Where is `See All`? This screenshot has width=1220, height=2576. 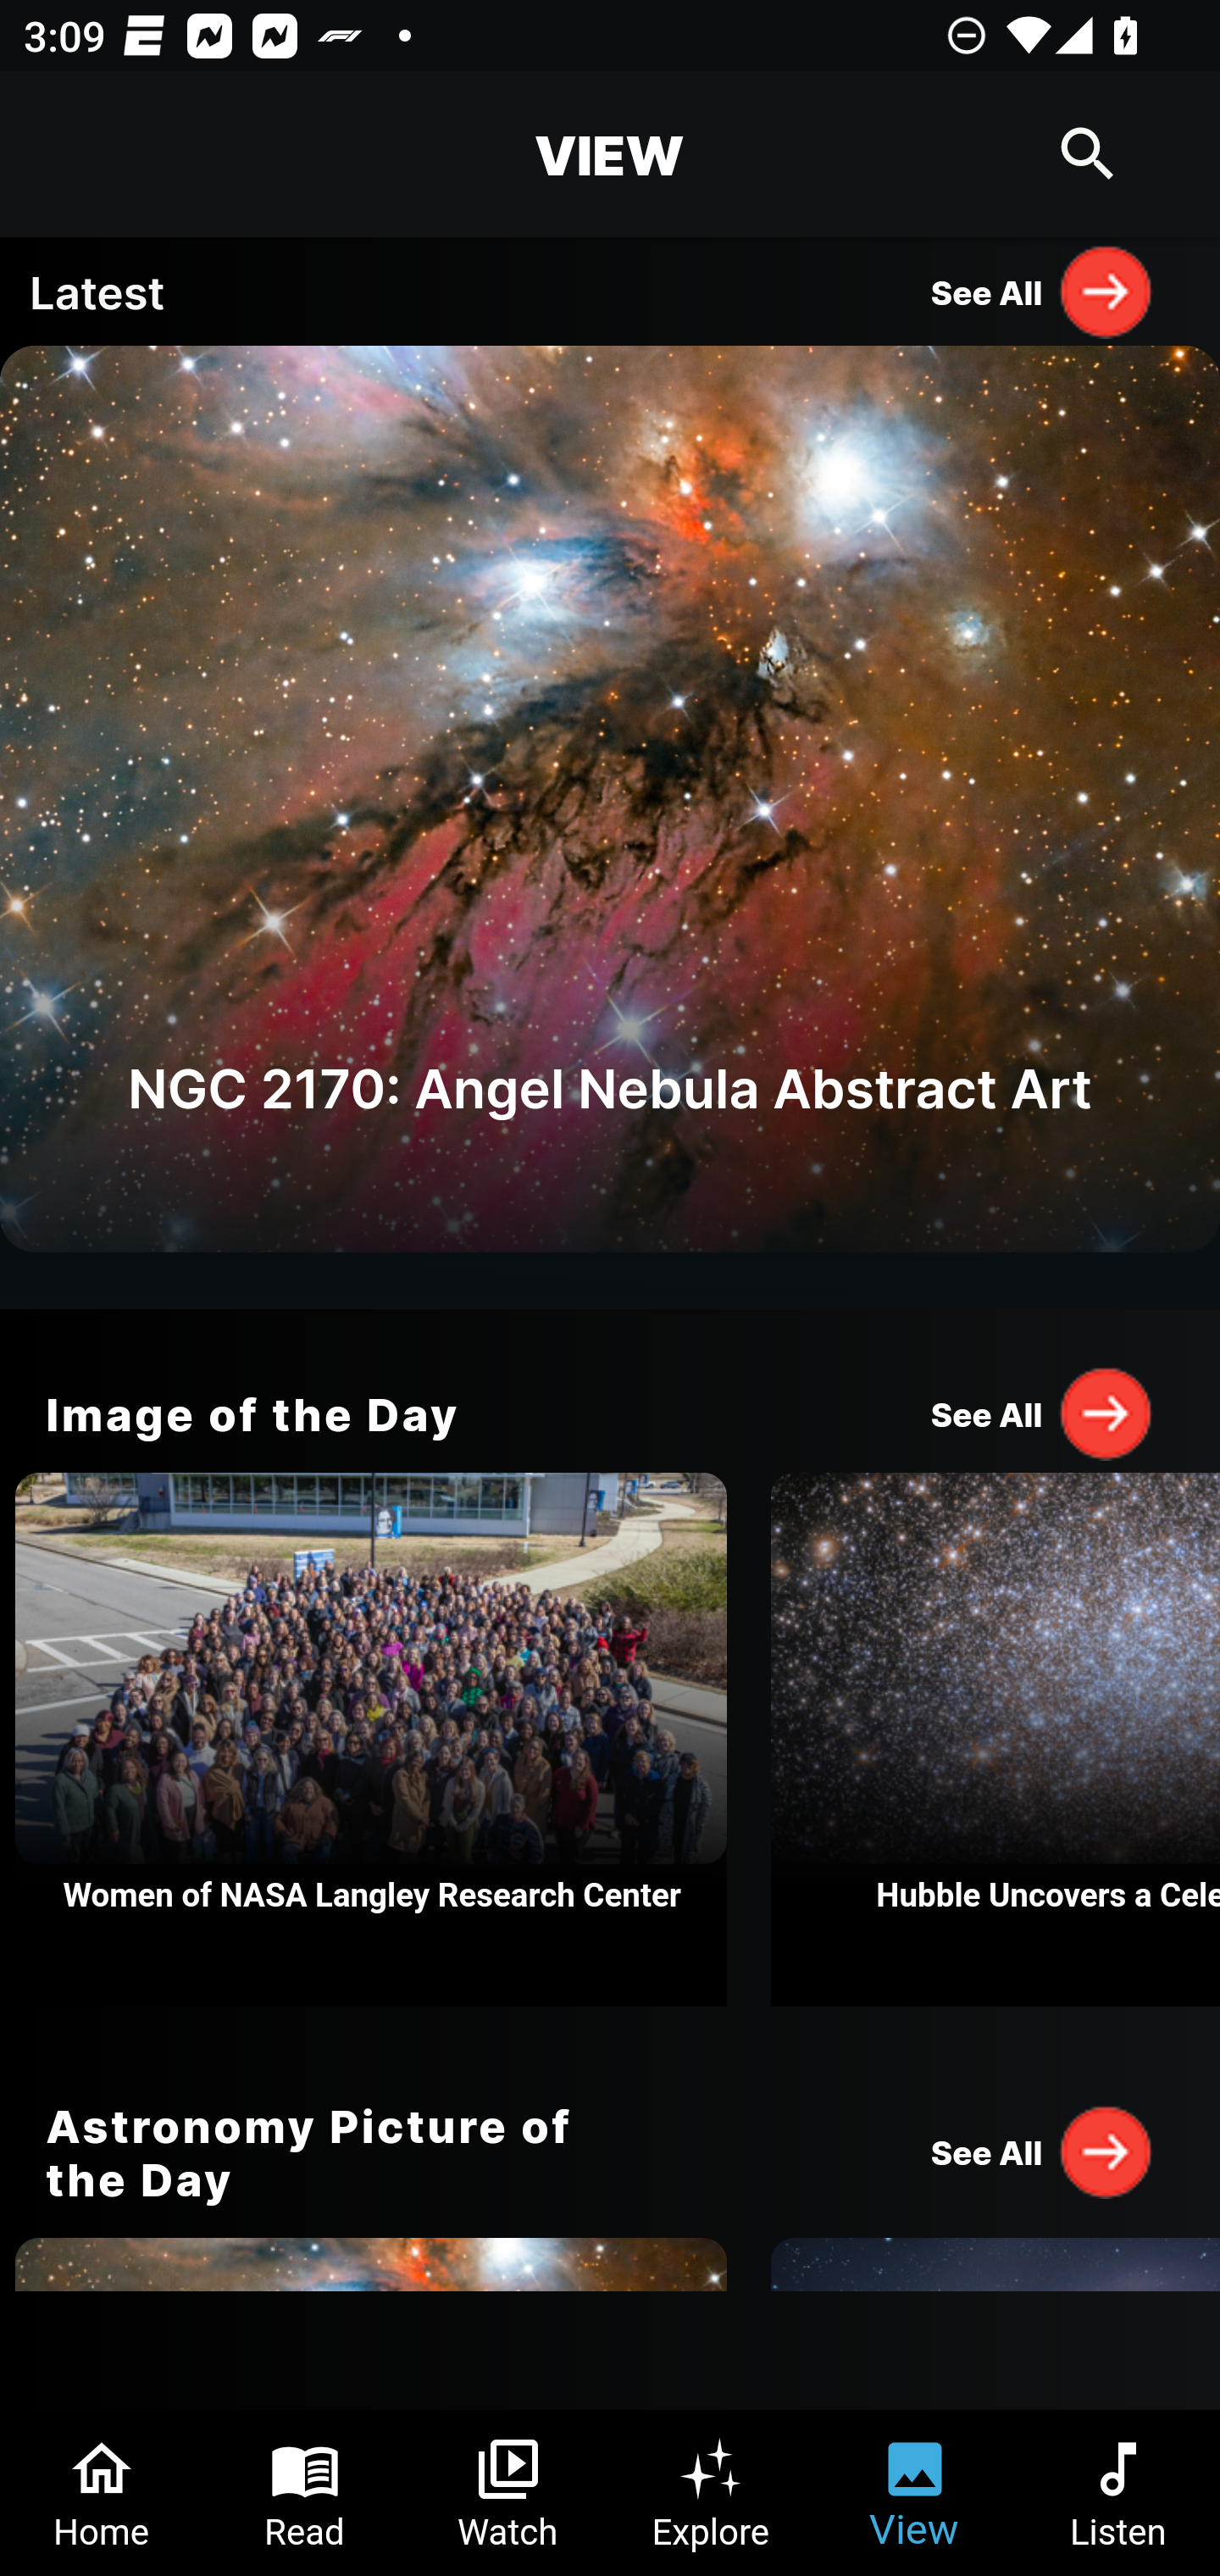 See All is located at coordinates (1042, 2151).